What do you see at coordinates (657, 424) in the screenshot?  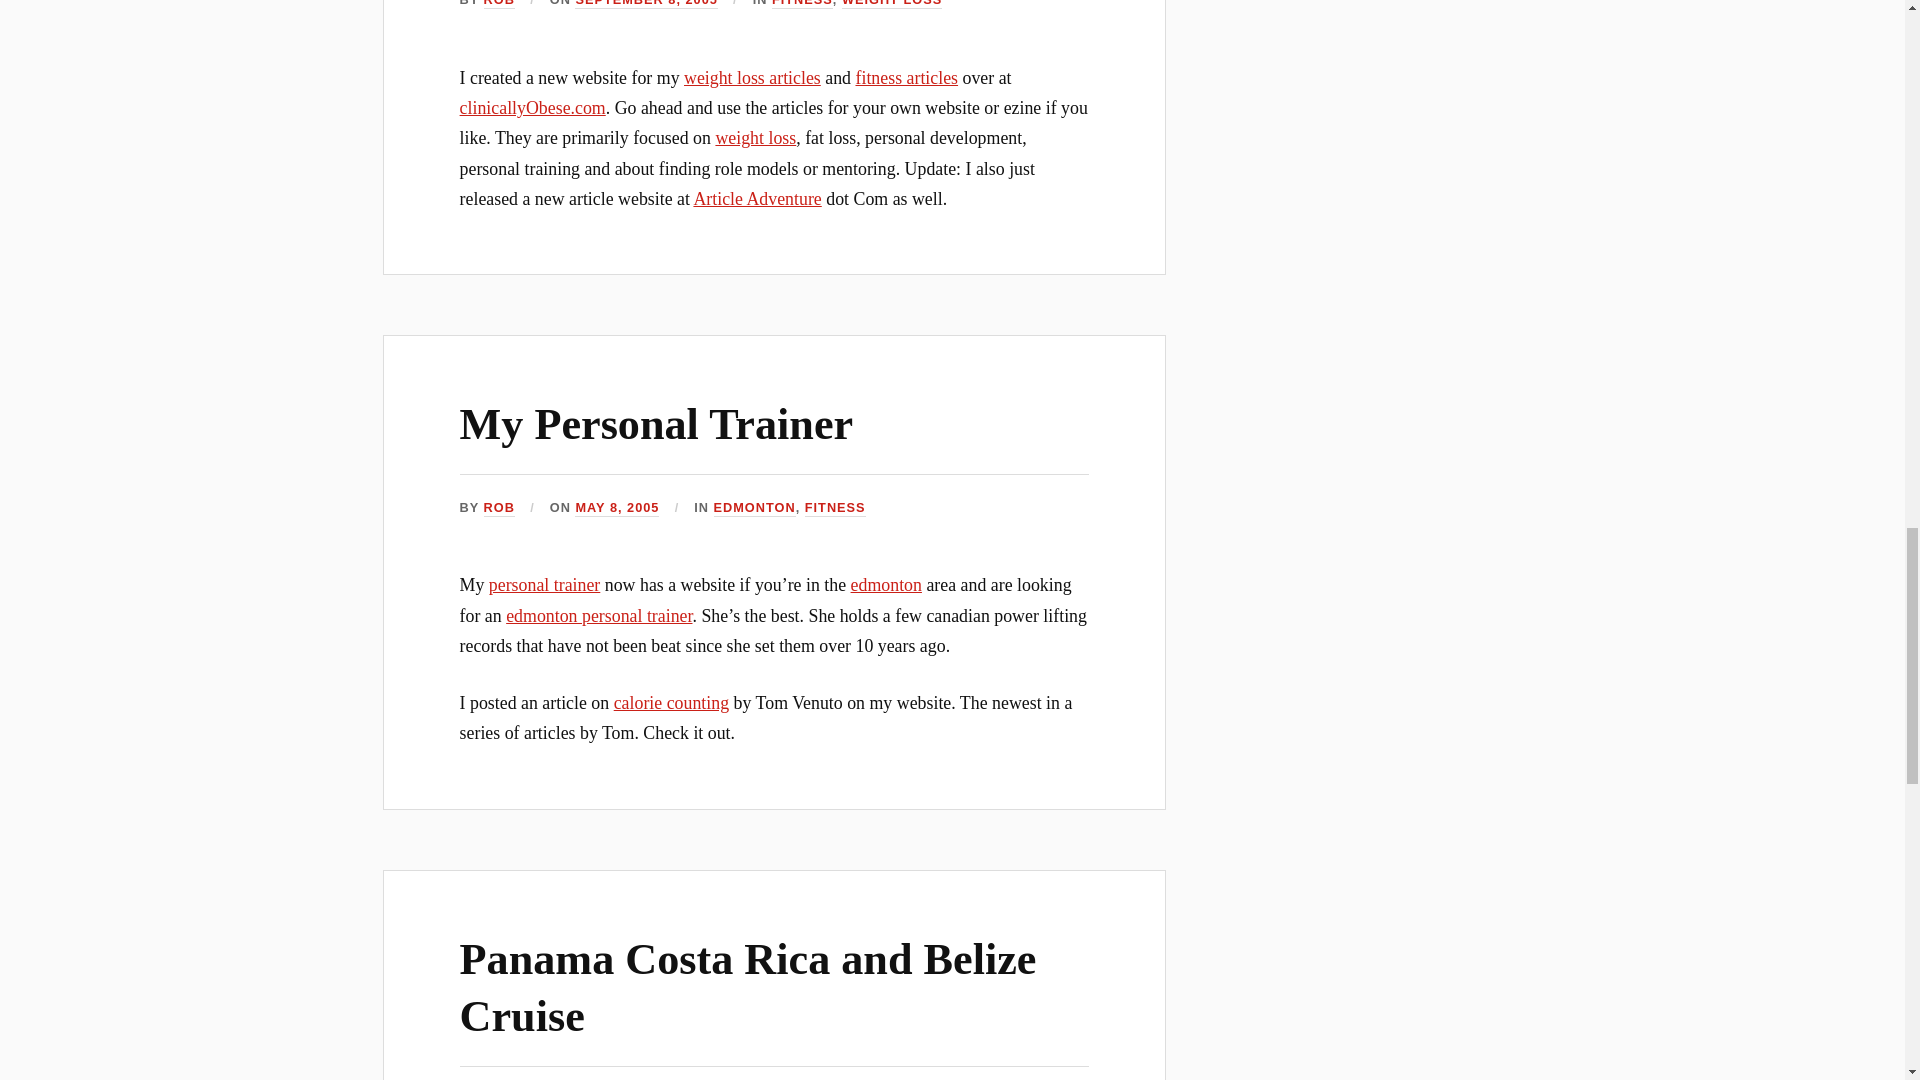 I see `My Personal Trainer` at bounding box center [657, 424].